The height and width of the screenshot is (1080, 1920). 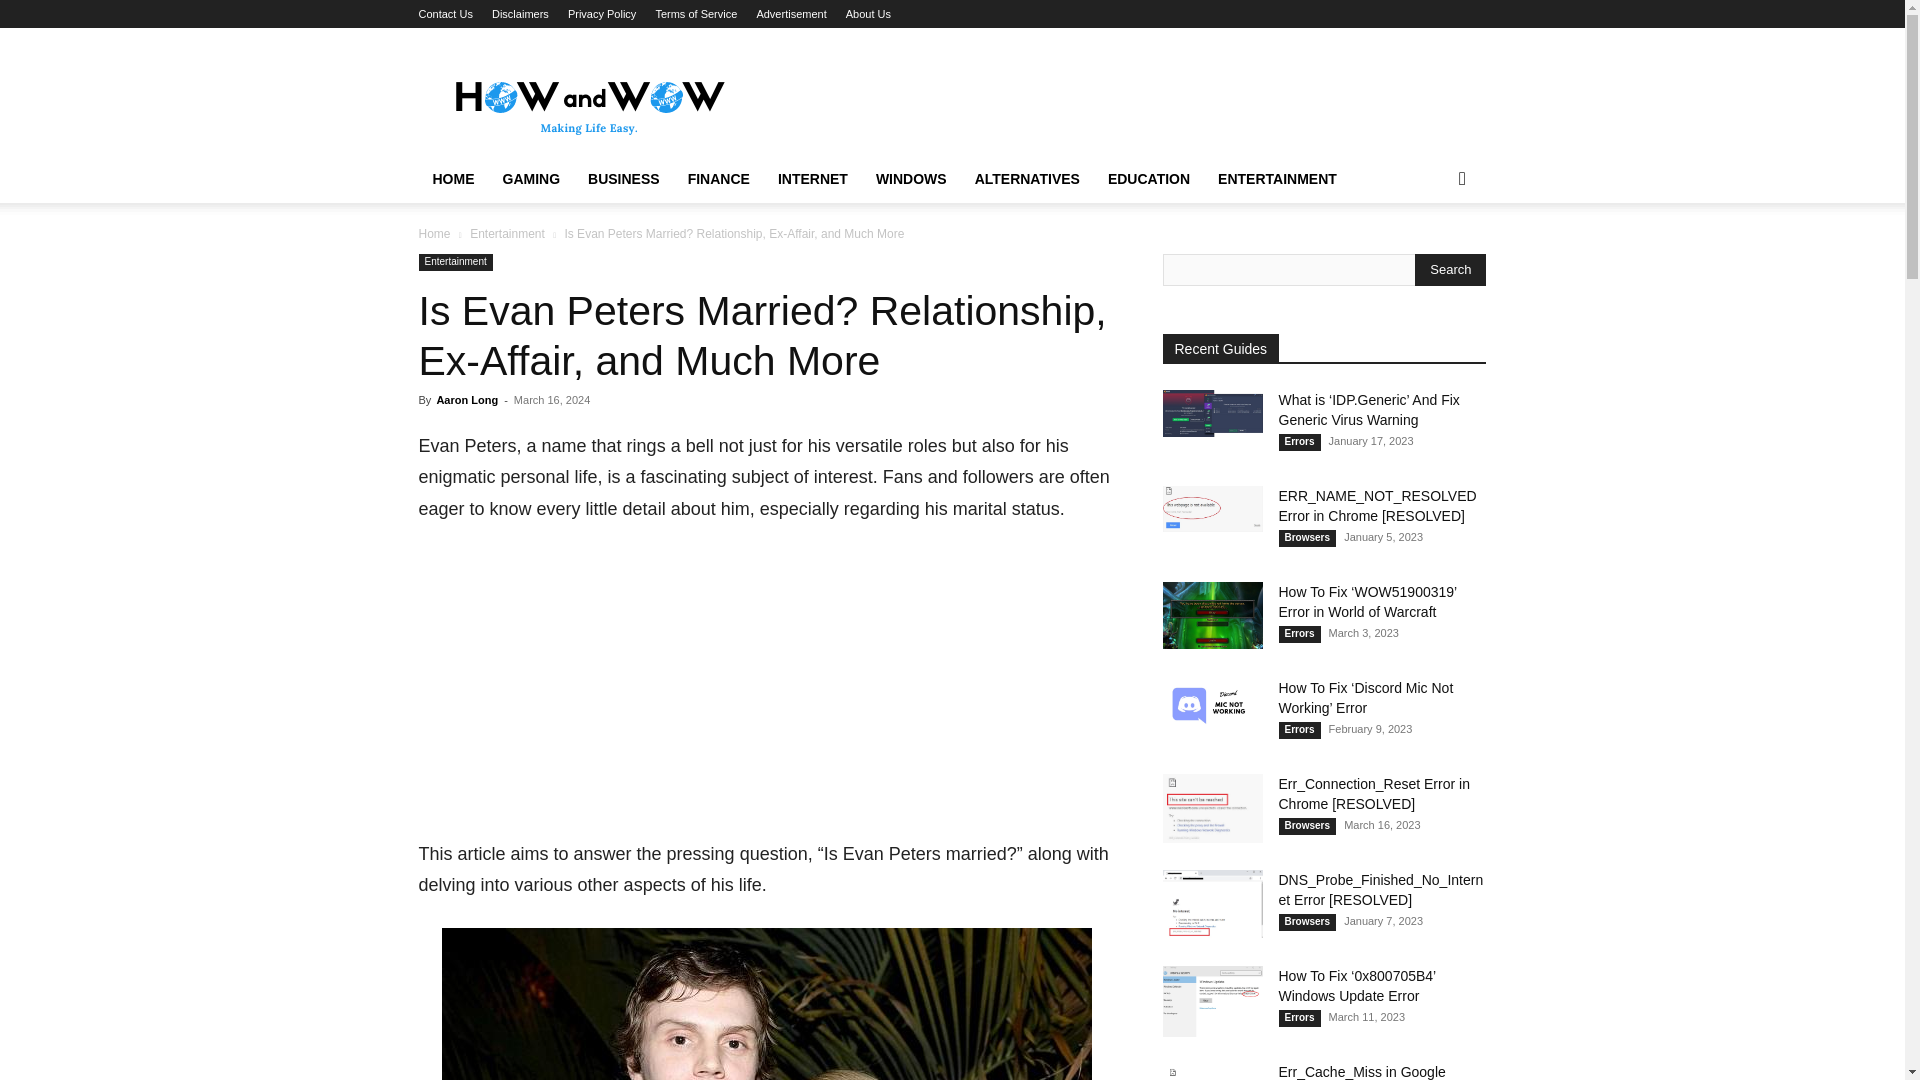 I want to click on FINANCE, so click(x=718, y=179).